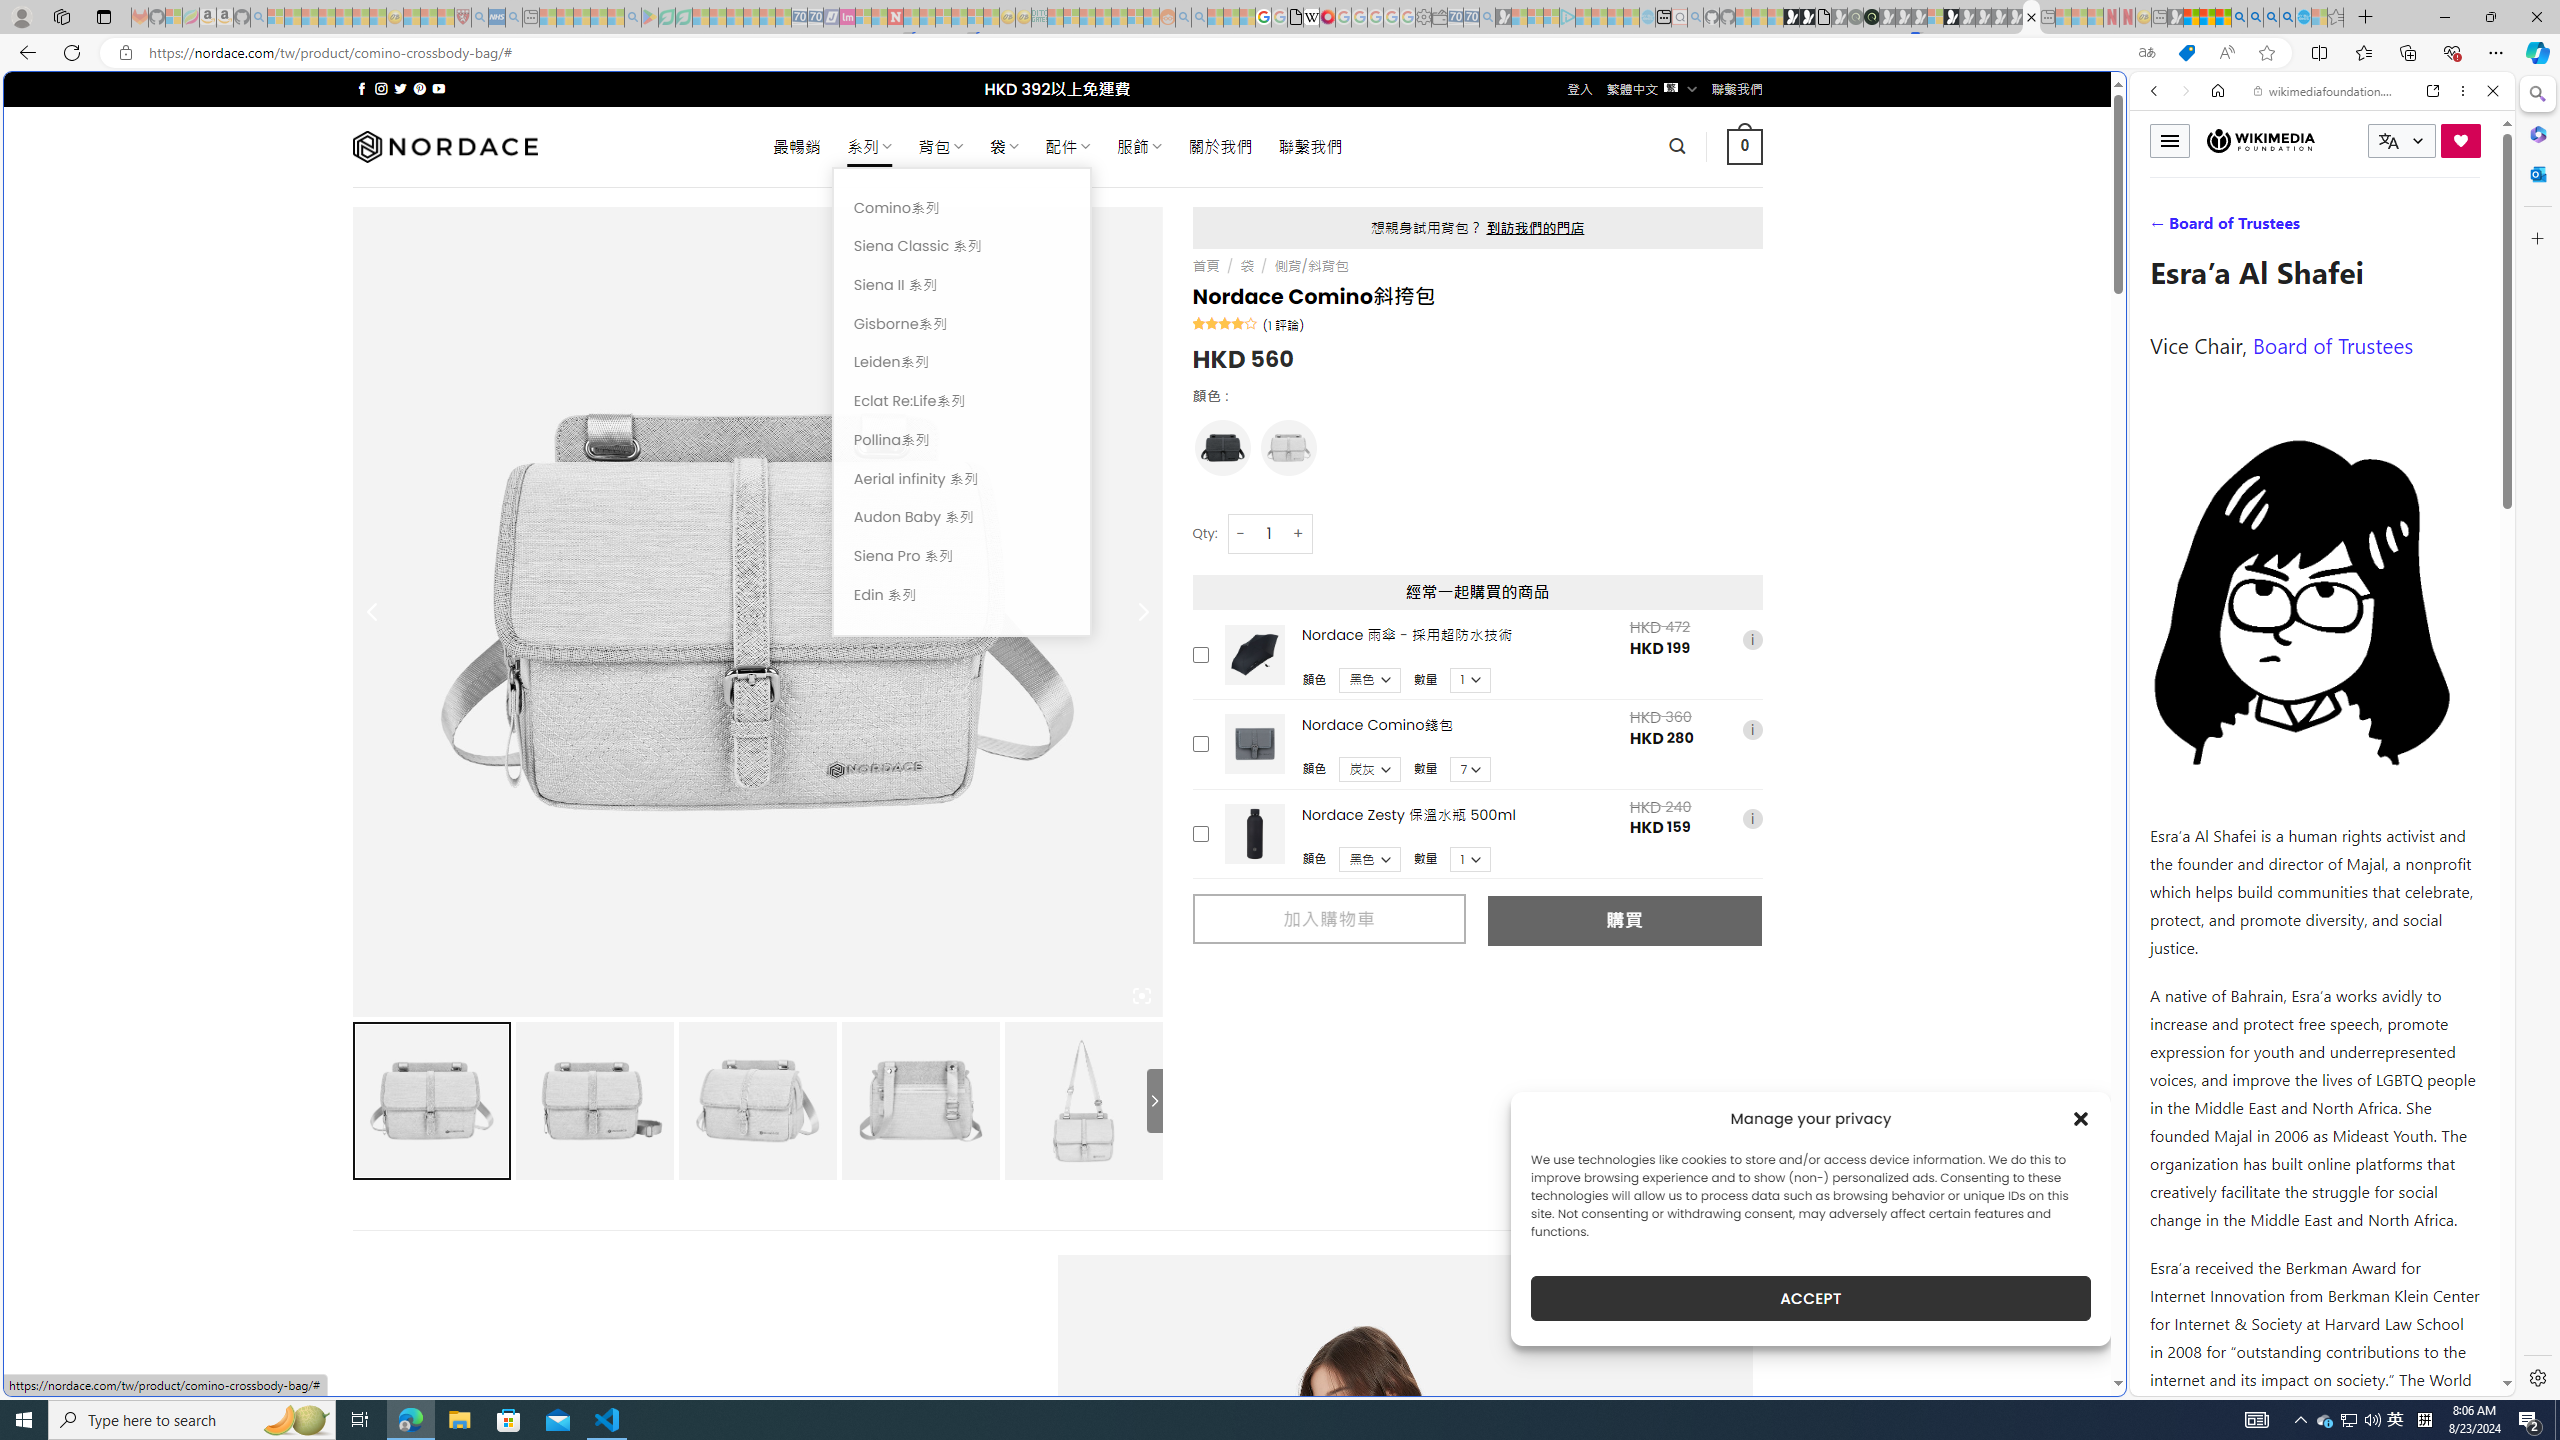 The width and height of the screenshot is (2560, 1440). Describe the element at coordinates (1622, 684) in the screenshot. I see `utah sues federal government - Search` at that location.